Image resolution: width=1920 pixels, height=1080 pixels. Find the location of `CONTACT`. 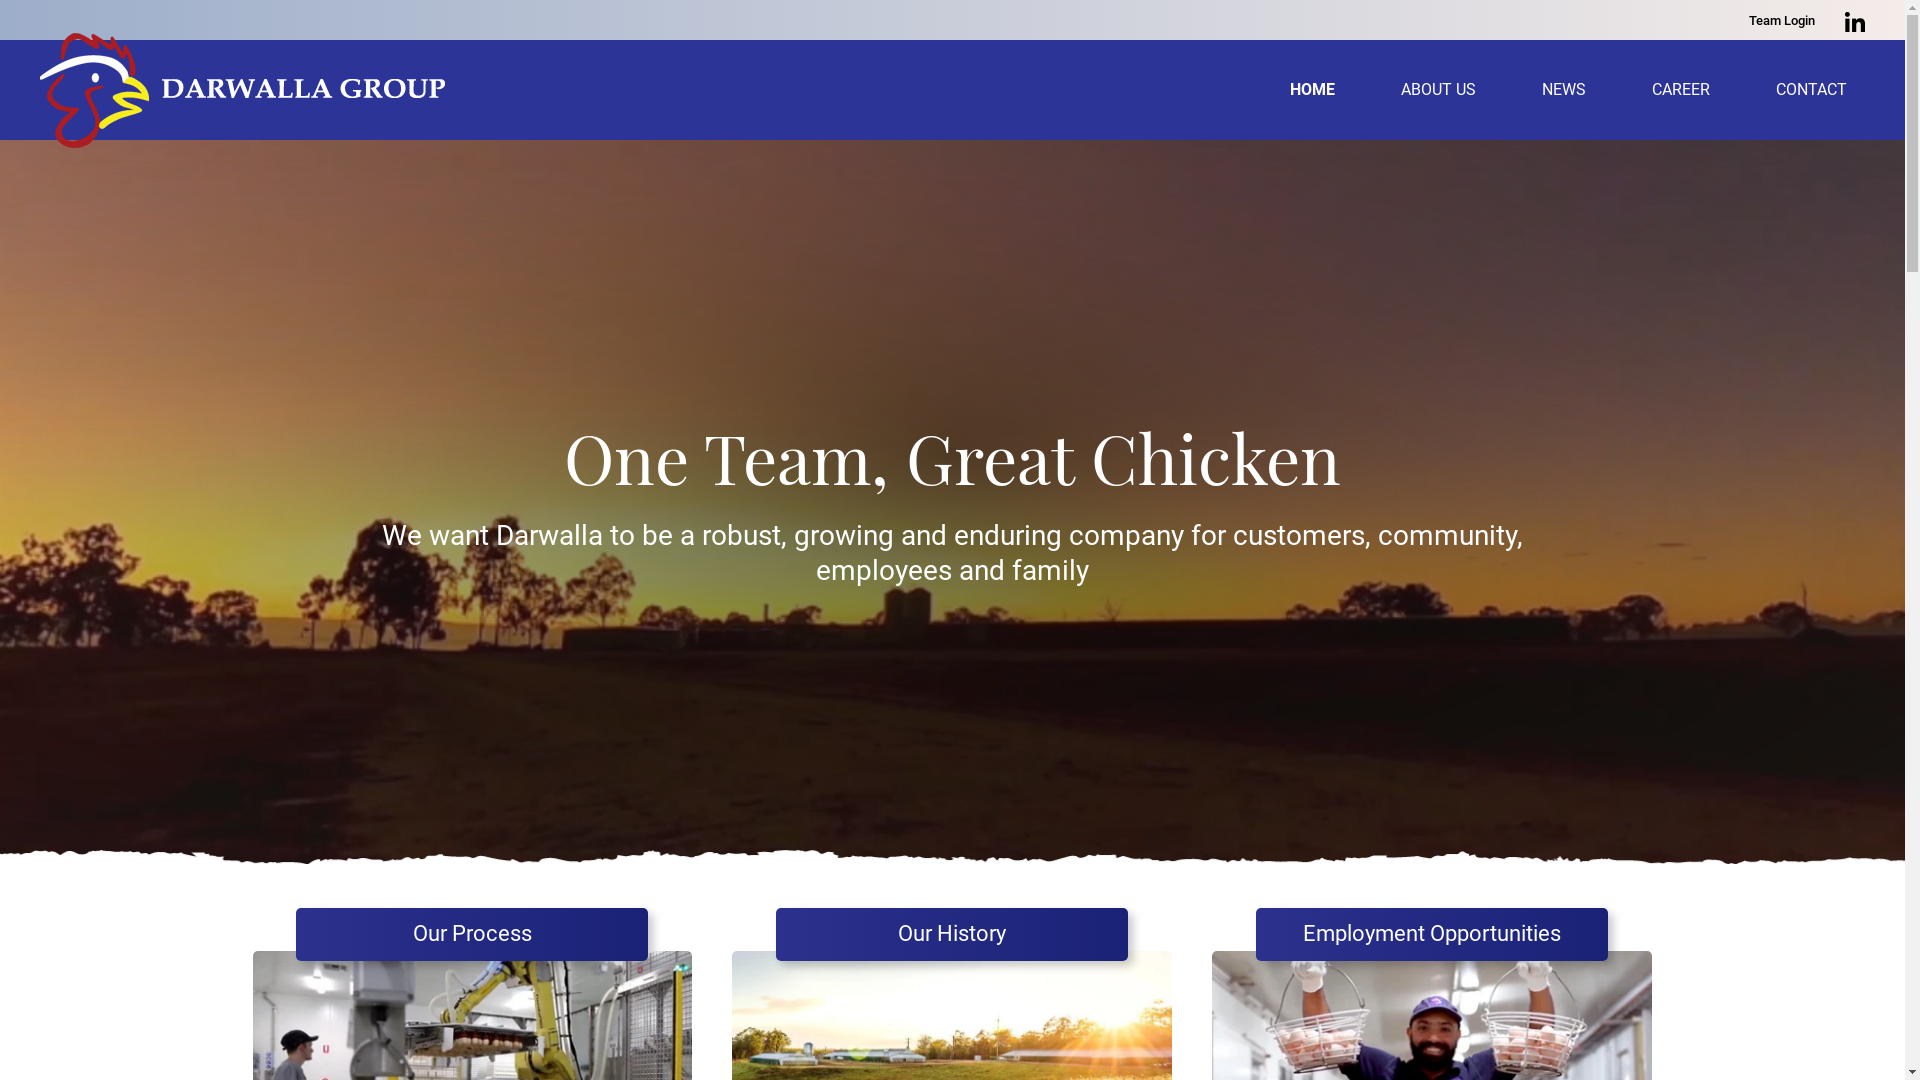

CONTACT is located at coordinates (1812, 90).